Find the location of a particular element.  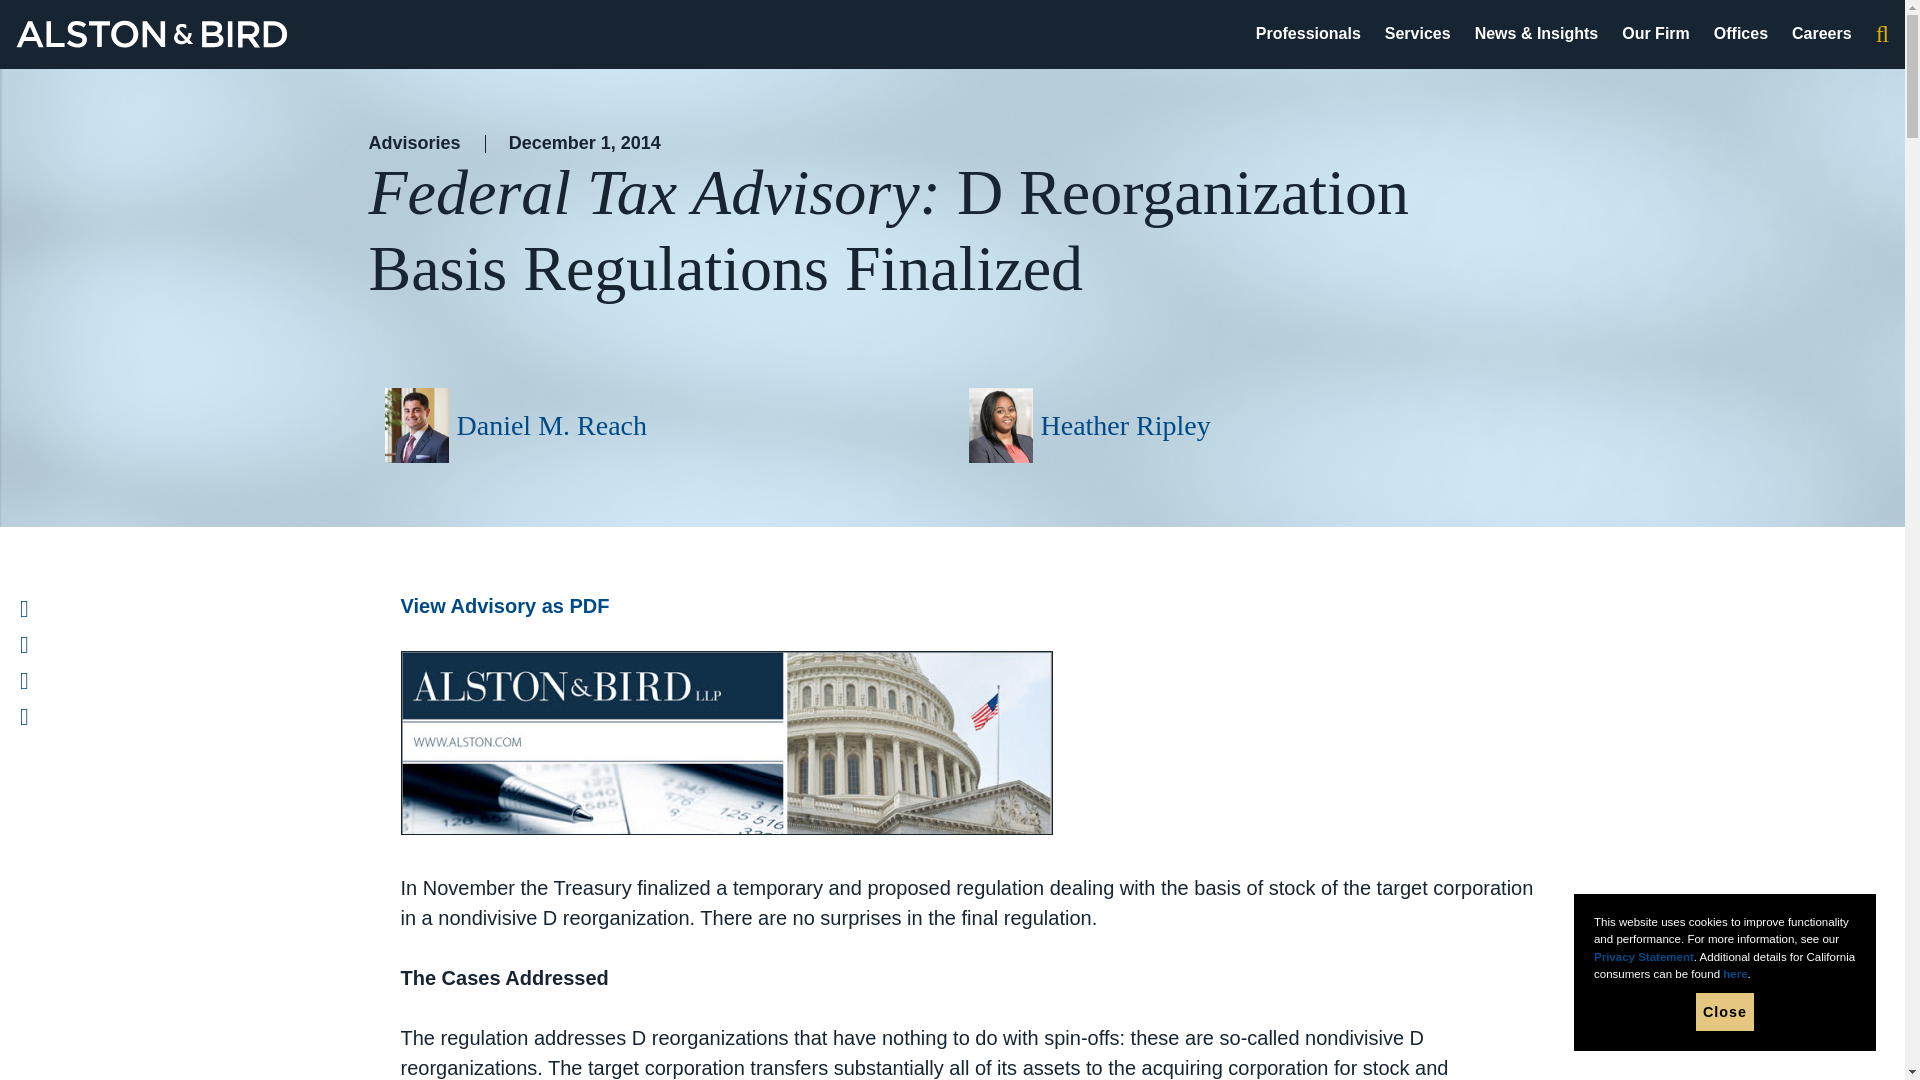

Offices is located at coordinates (1741, 33).